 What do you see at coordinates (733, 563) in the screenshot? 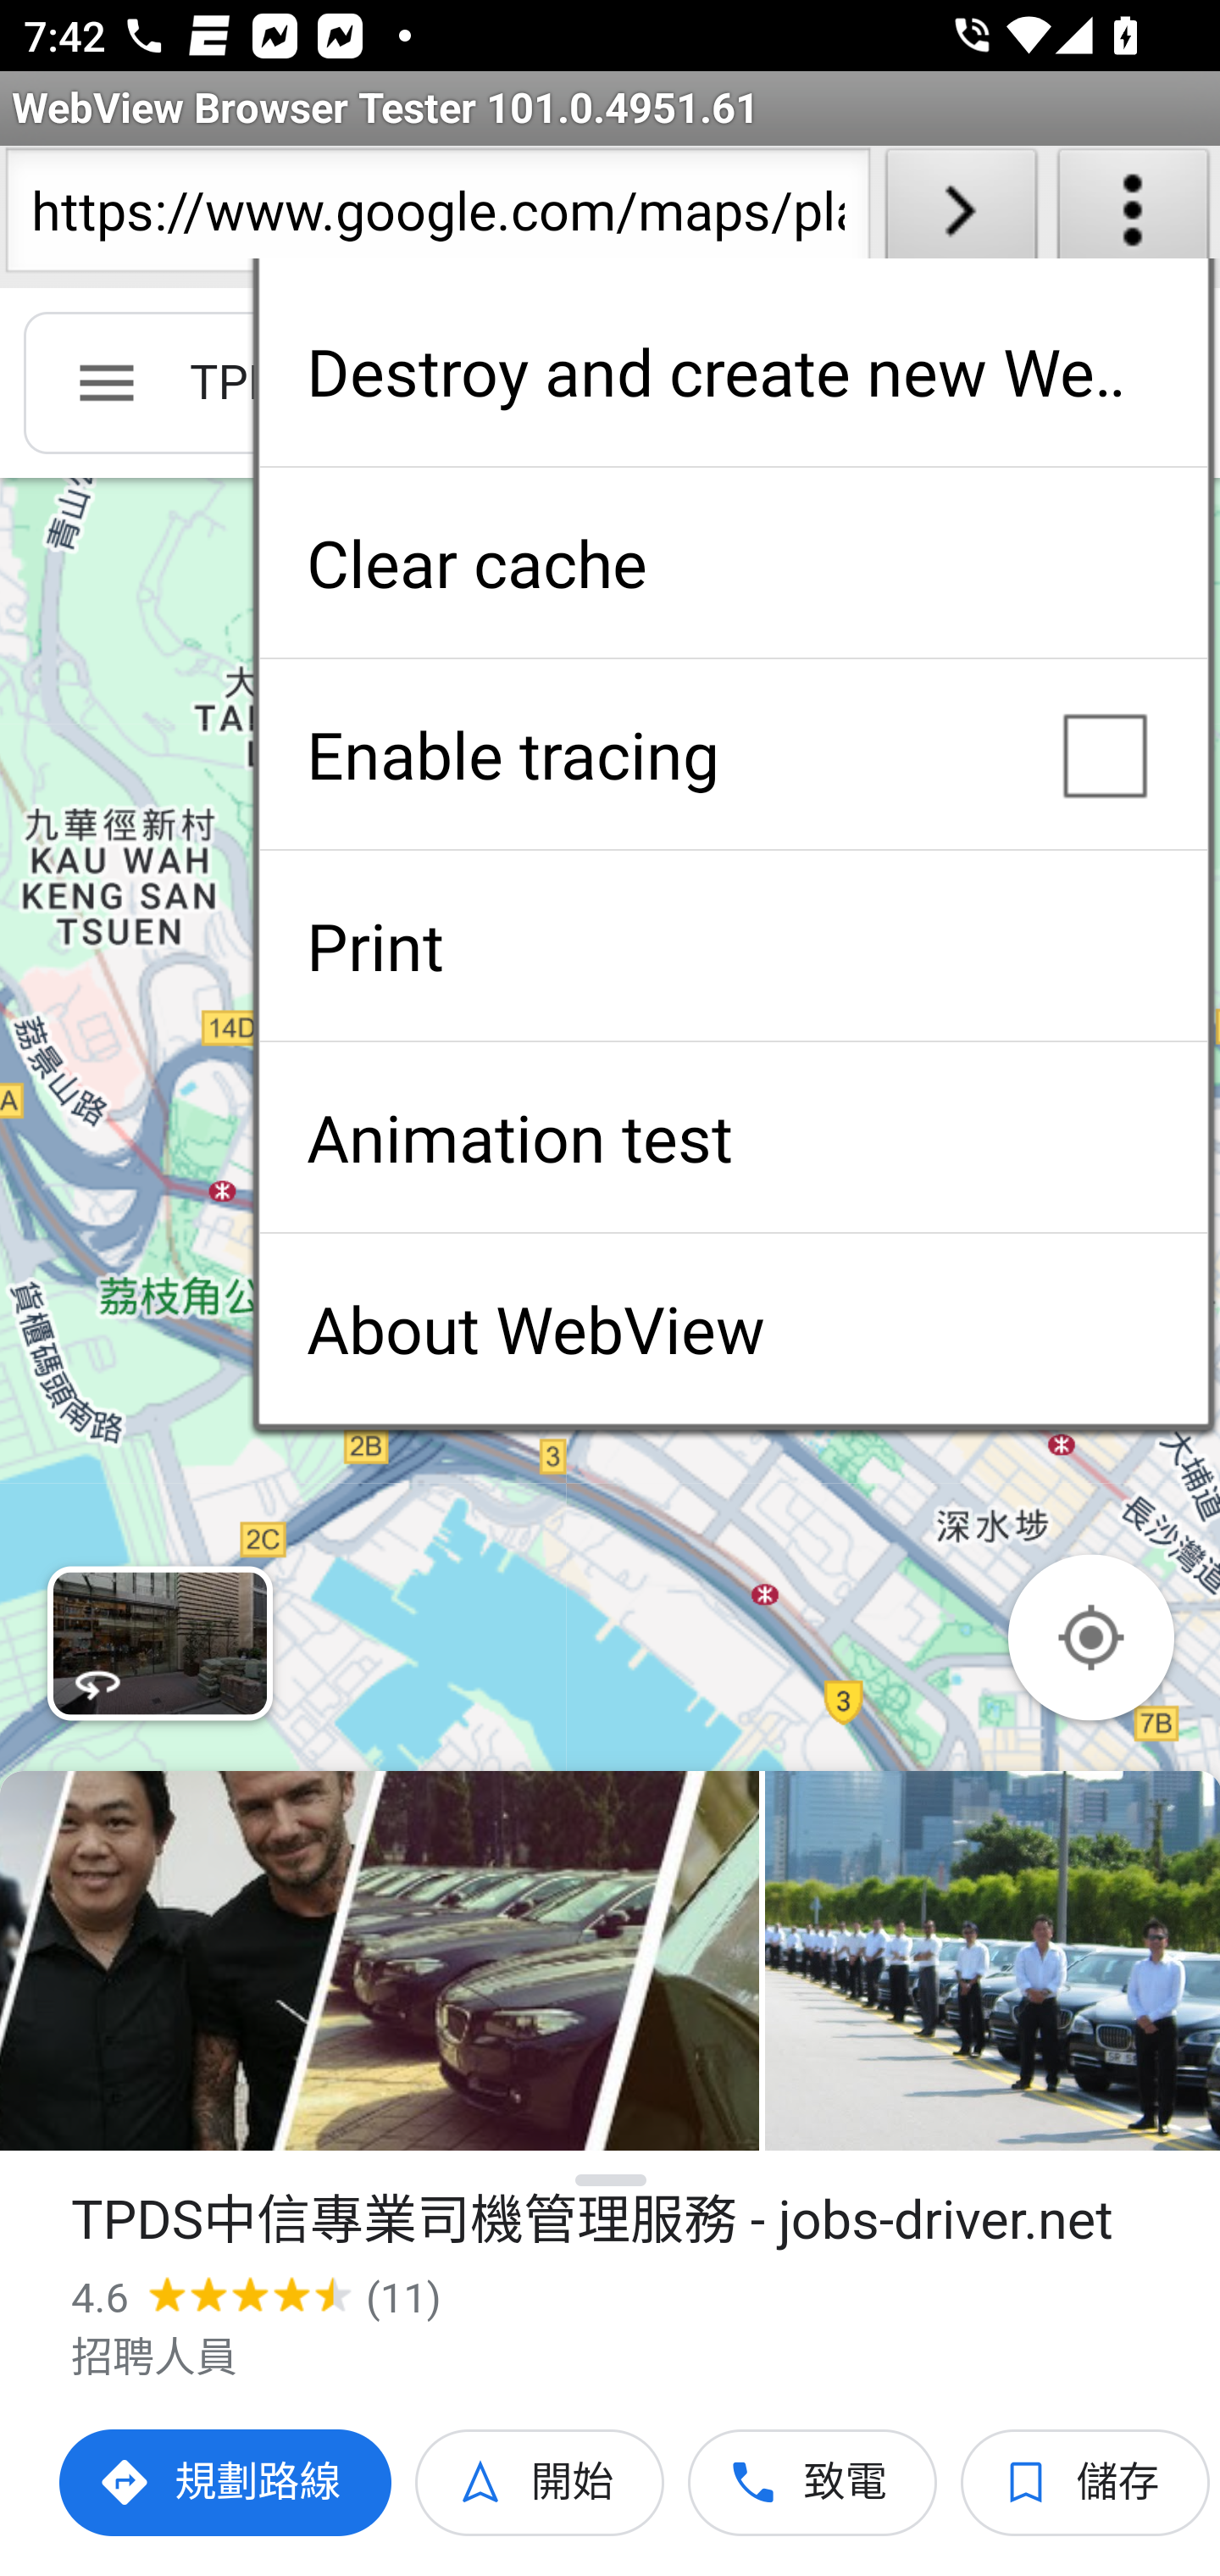
I see `Clear cache` at bounding box center [733, 563].